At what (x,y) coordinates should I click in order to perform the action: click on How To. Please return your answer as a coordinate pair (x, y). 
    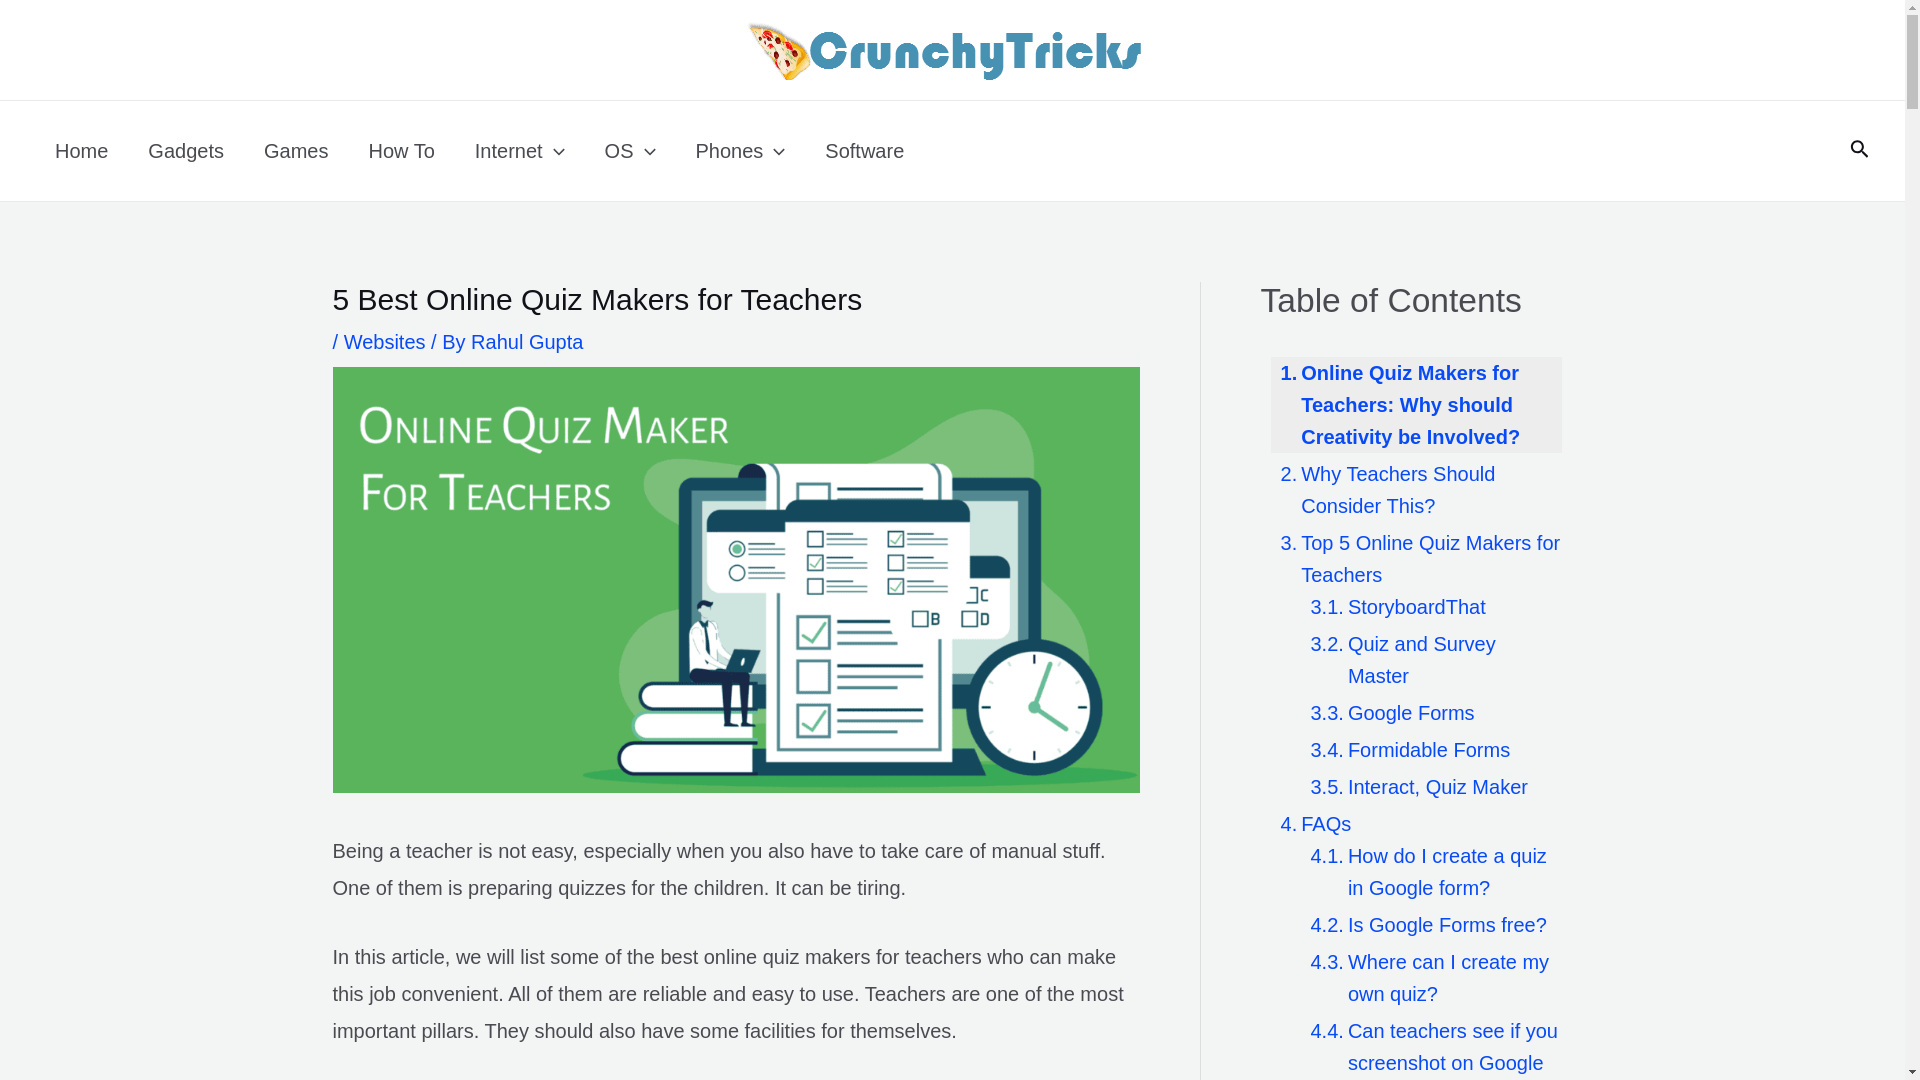
    Looking at the image, I should click on (400, 150).